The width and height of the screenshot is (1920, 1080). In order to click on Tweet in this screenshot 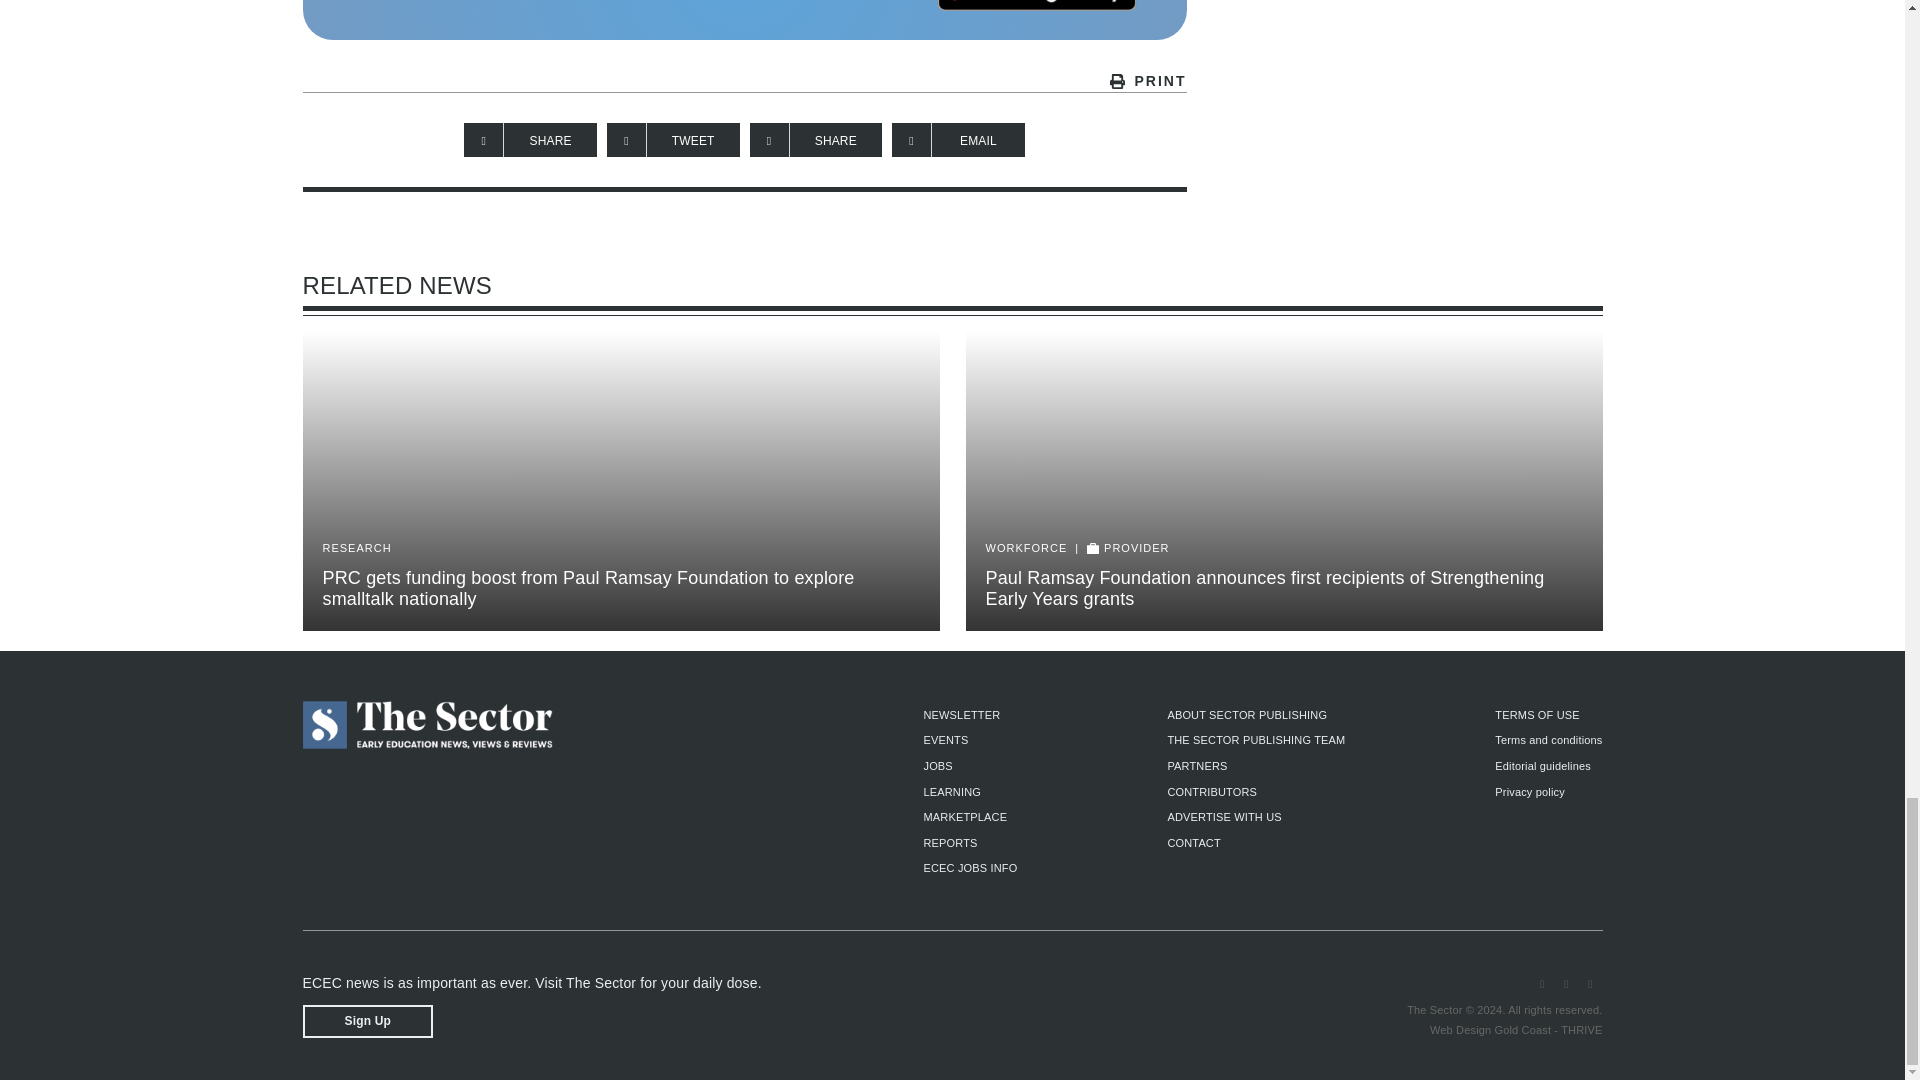, I will do `click(672, 140)`.